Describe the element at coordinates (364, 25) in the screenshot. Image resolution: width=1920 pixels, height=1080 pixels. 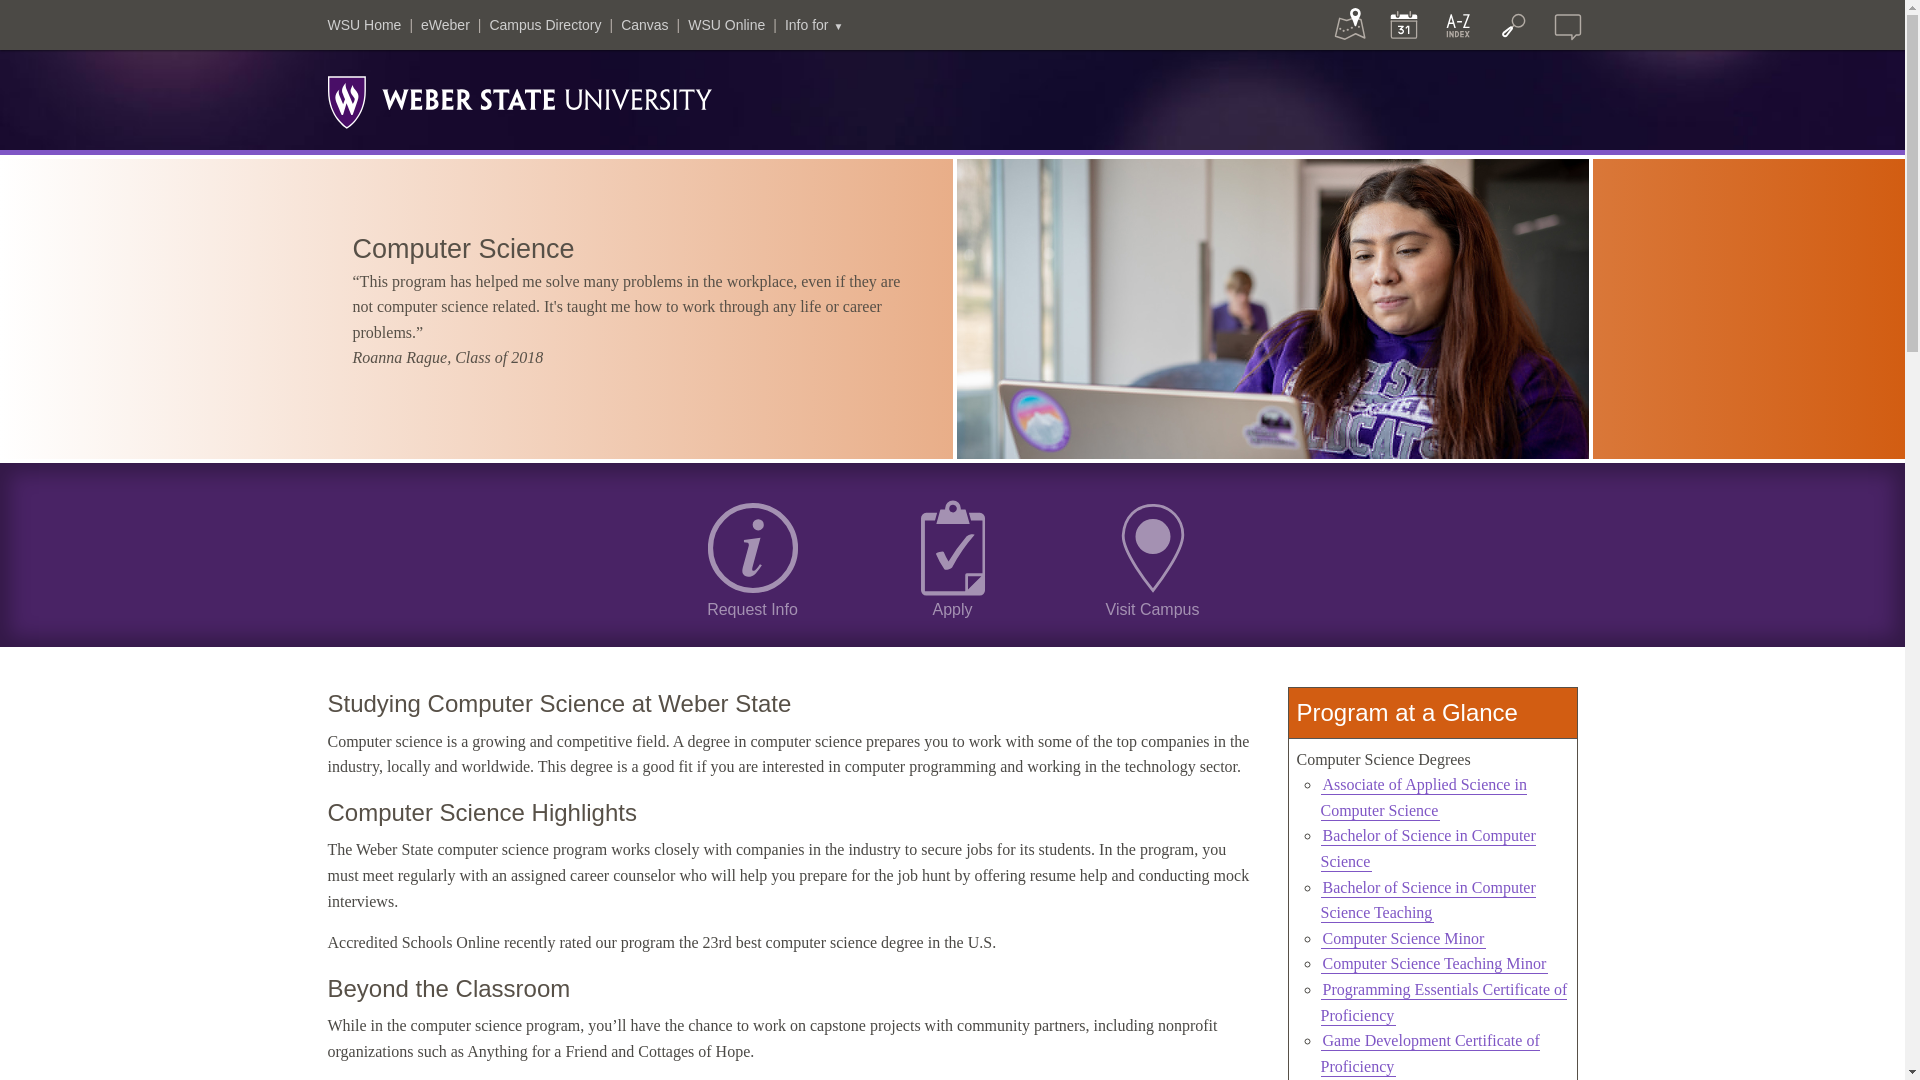
I see `WSU Home` at that location.